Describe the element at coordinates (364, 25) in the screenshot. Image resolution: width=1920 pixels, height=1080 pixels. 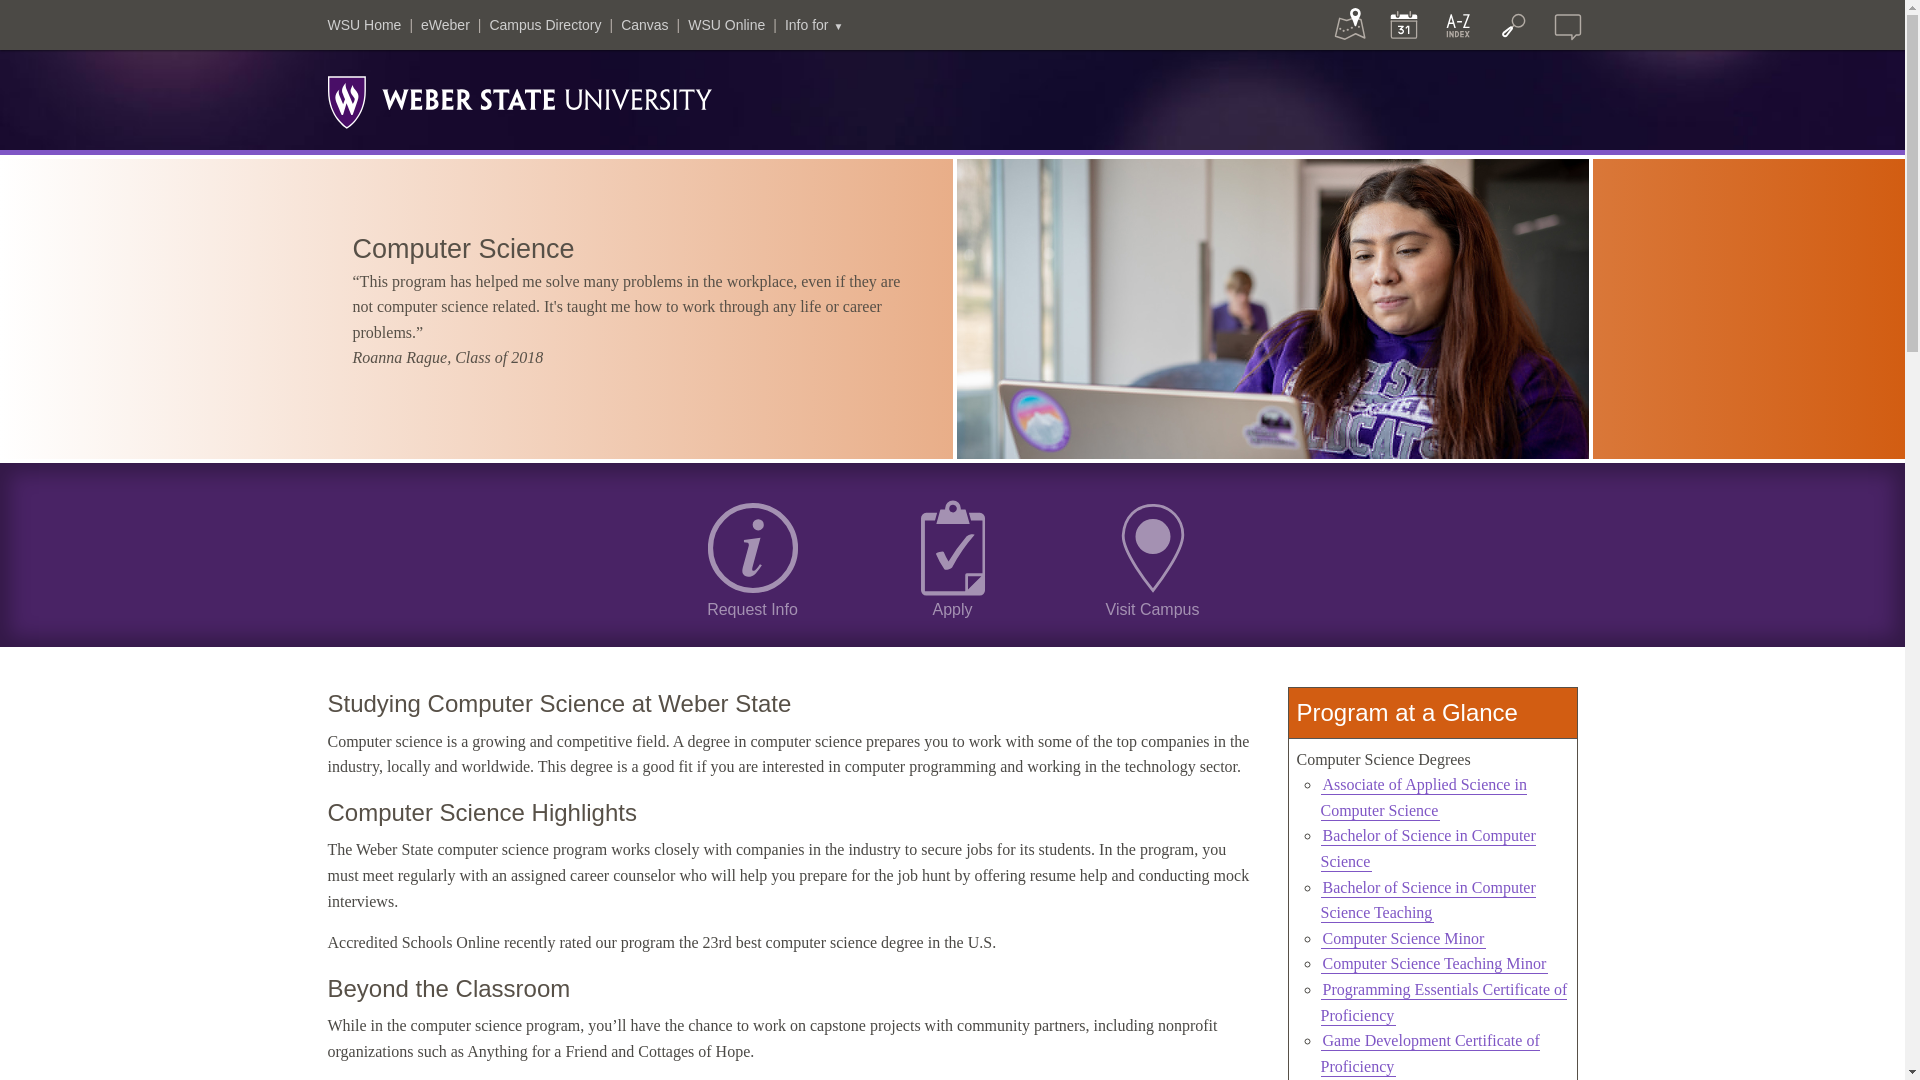
I see `WSU Home` at that location.